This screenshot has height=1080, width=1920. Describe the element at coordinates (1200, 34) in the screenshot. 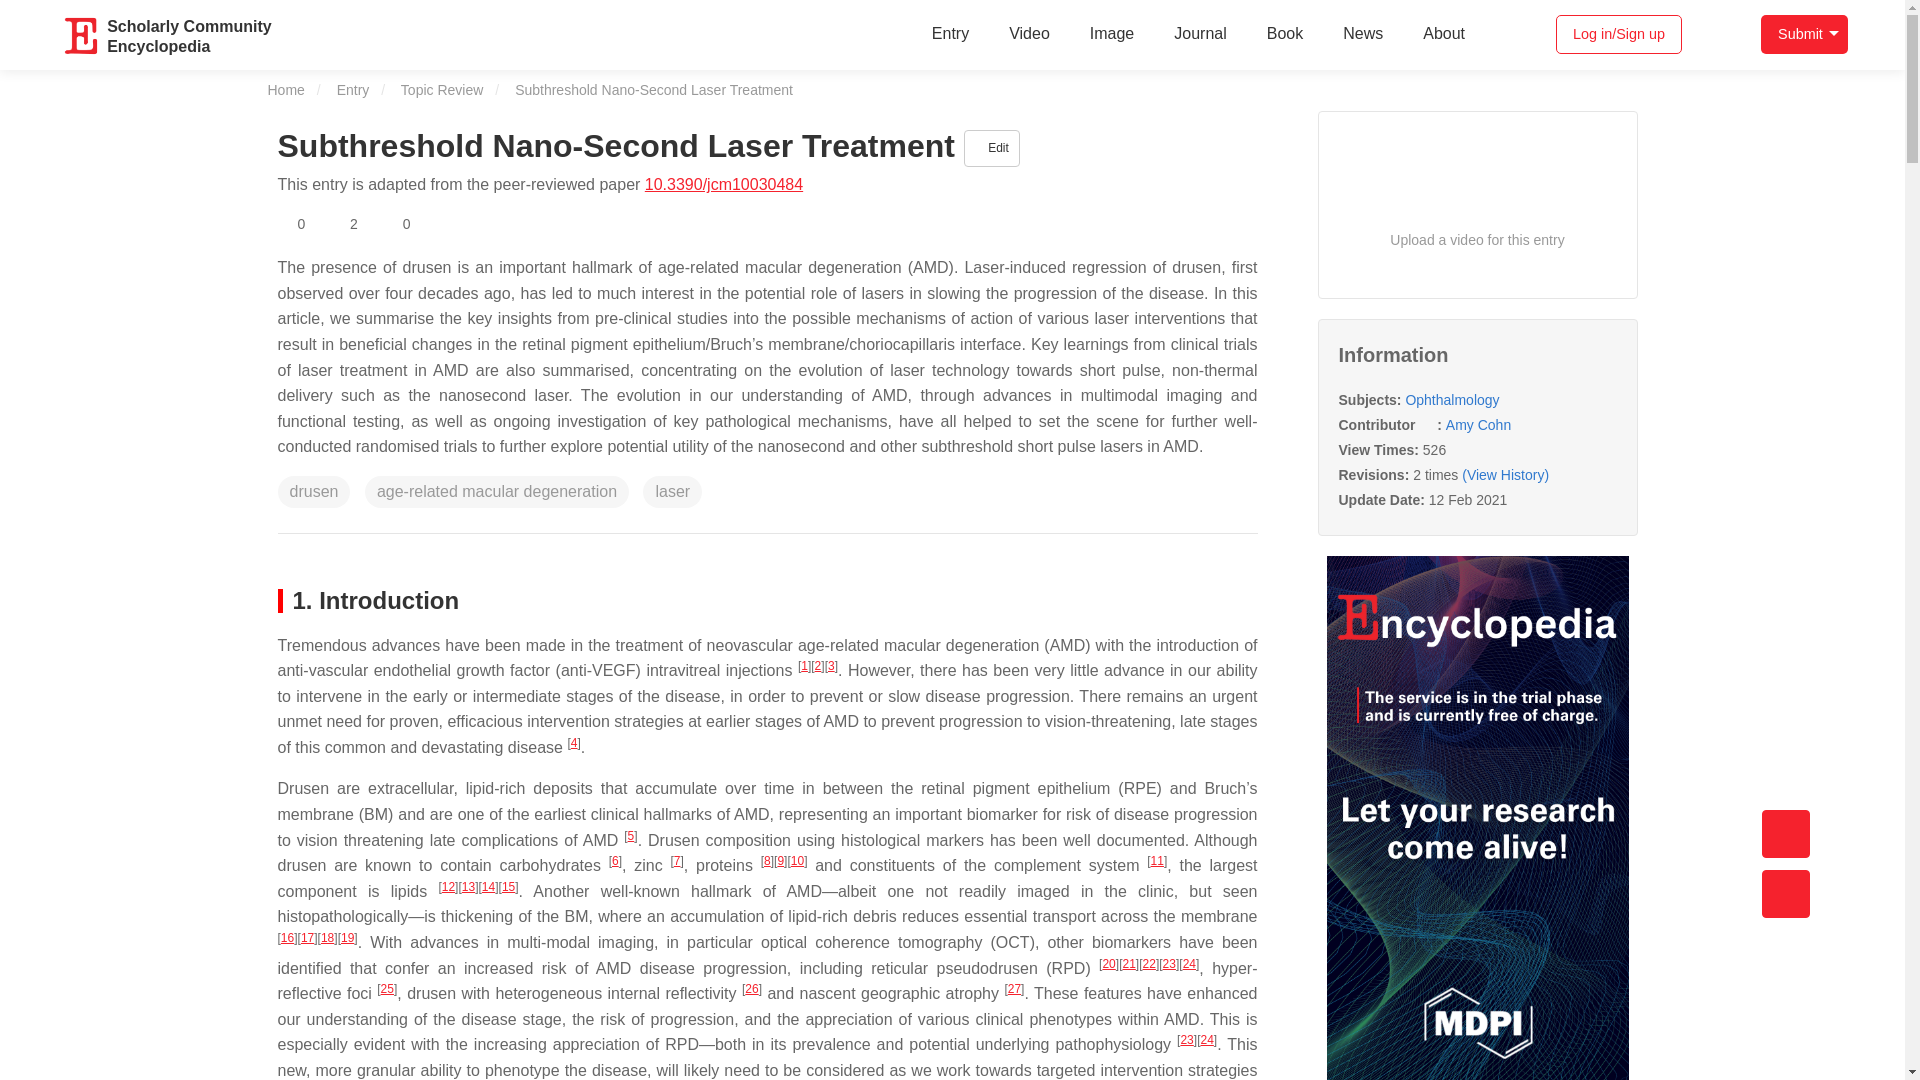

I see `Journal` at that location.